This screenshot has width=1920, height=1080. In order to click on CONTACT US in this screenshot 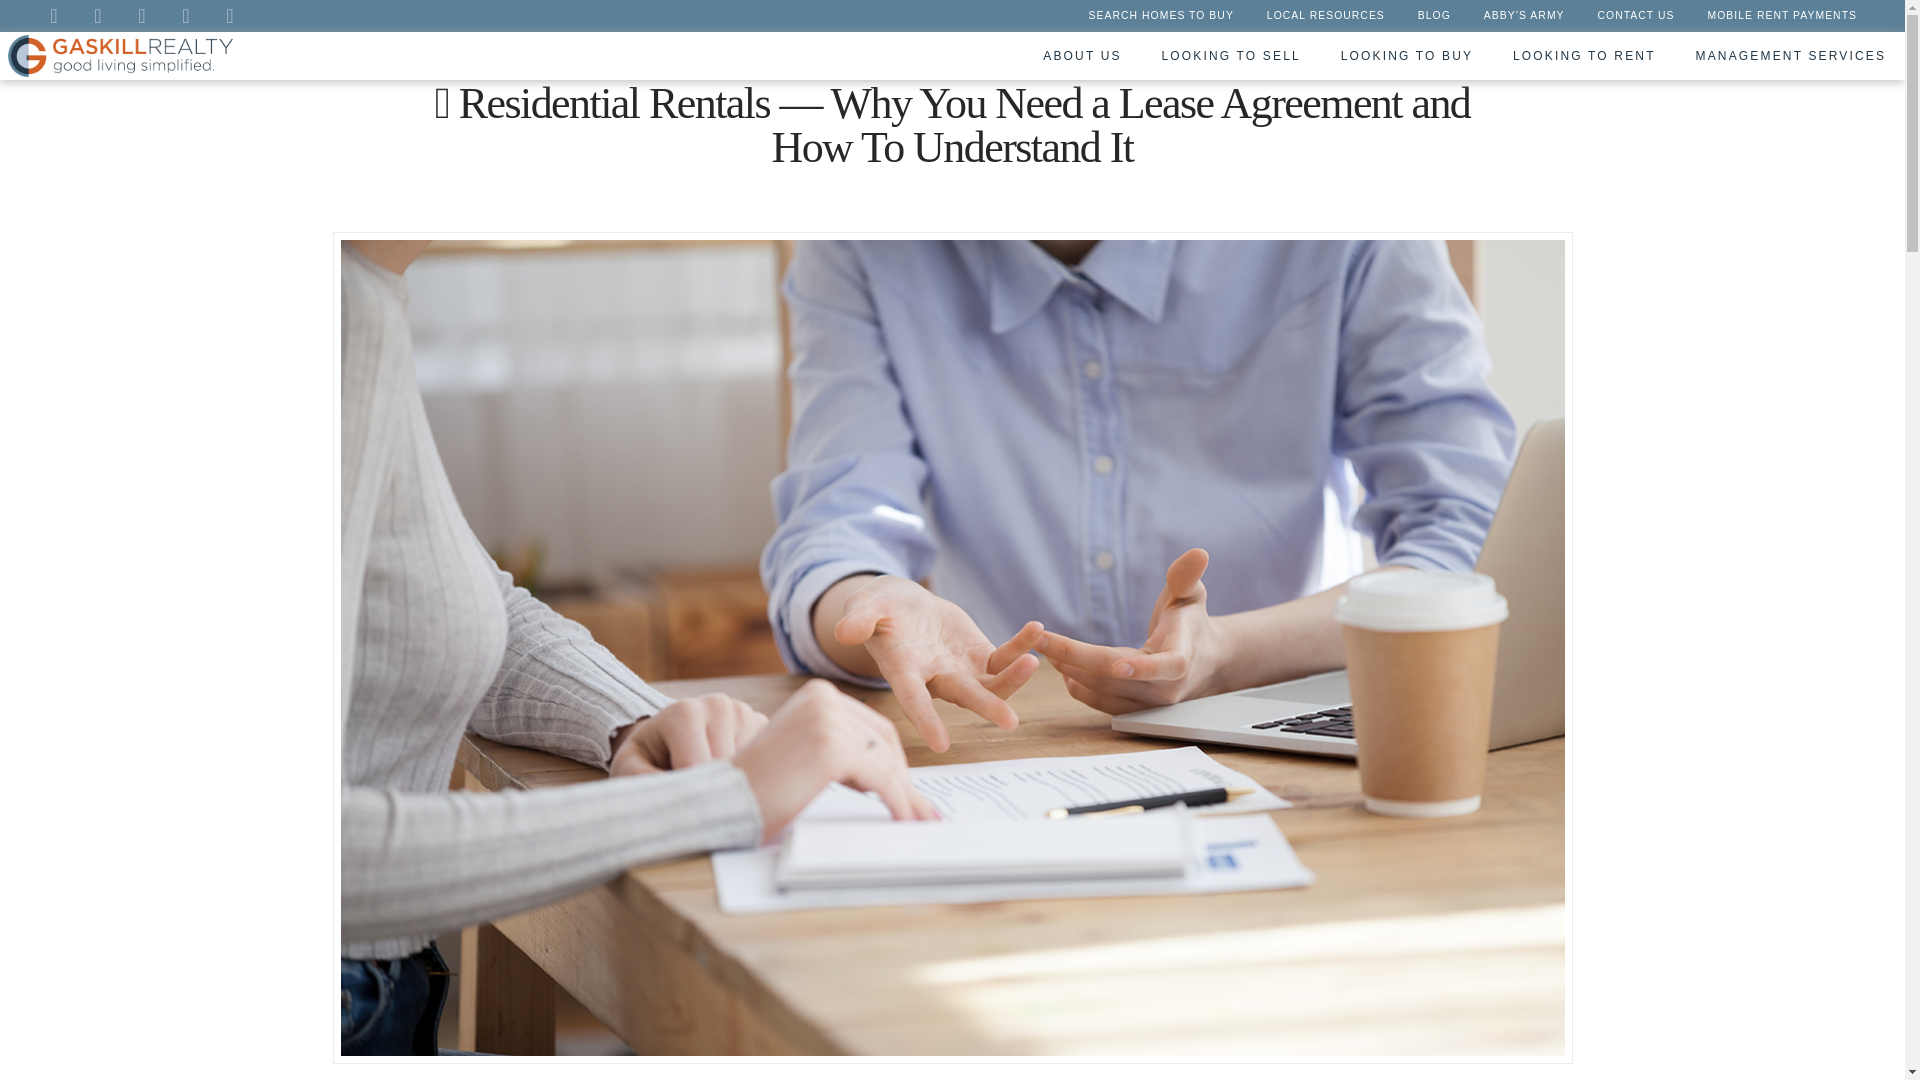, I will do `click(1636, 18)`.